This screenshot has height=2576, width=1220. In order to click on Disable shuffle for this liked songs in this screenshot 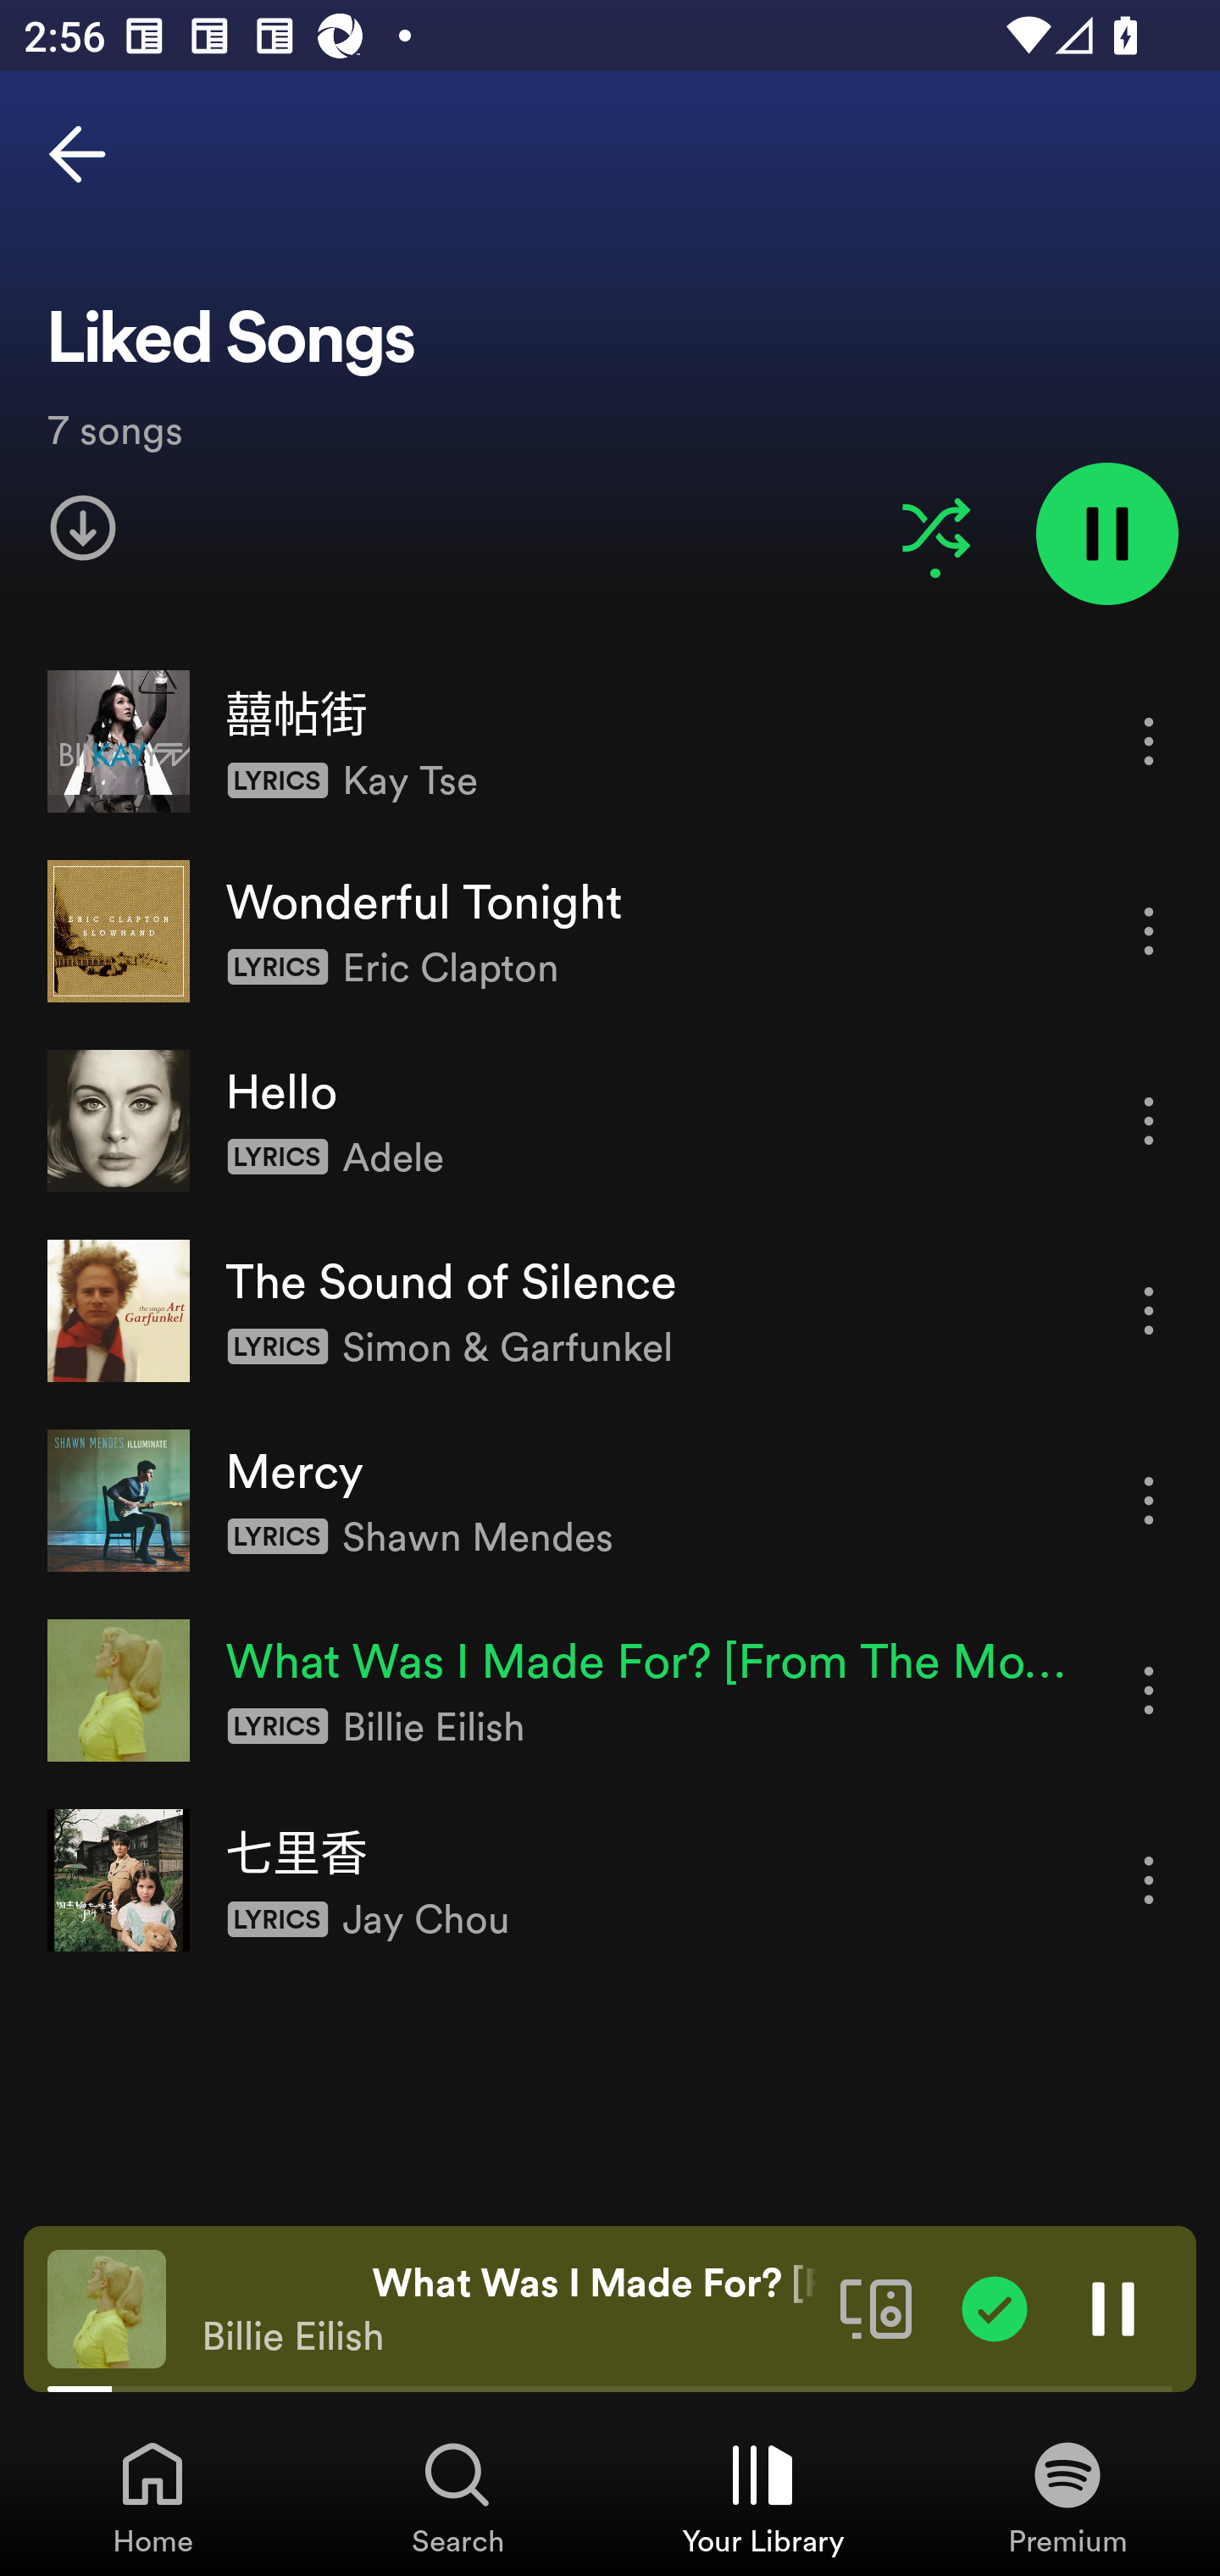, I will do `click(935, 528)`.